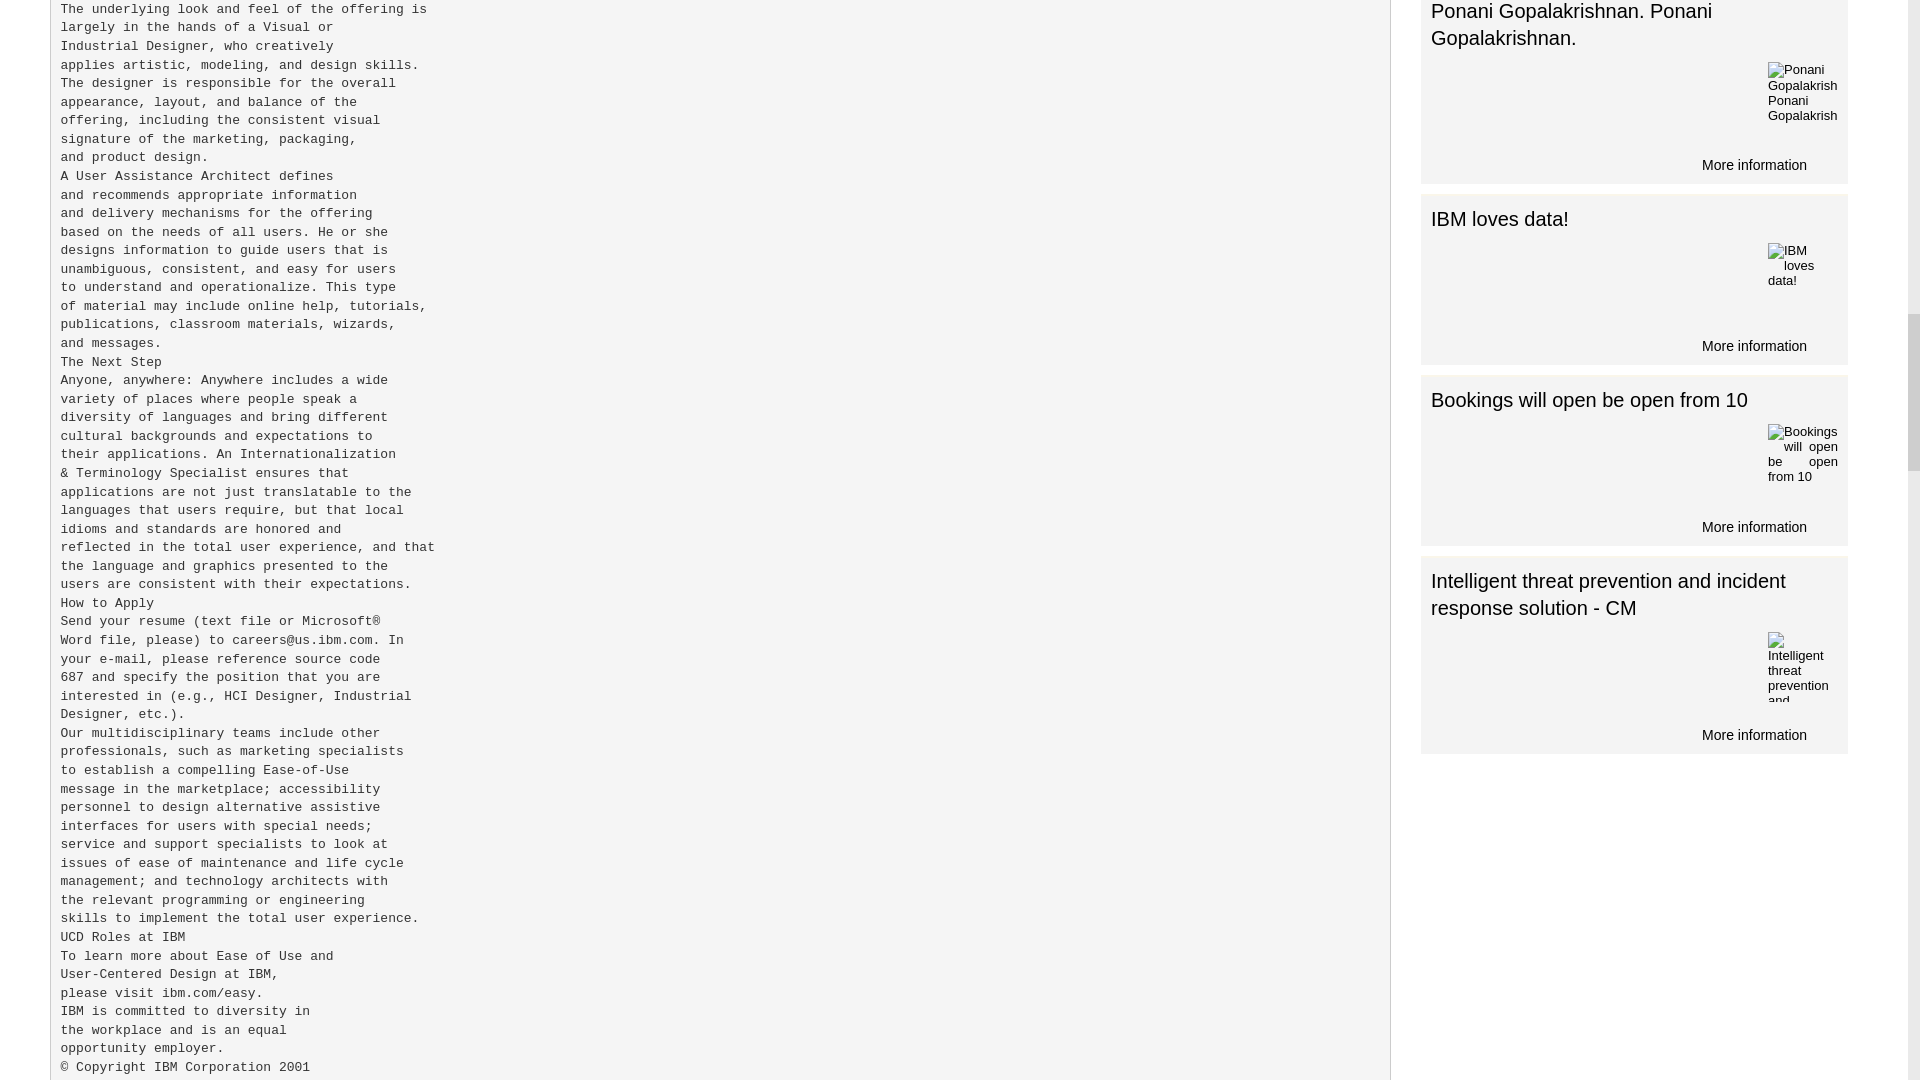 The width and height of the screenshot is (1920, 1080). What do you see at coordinates (1634, 344) in the screenshot?
I see `More information` at bounding box center [1634, 344].